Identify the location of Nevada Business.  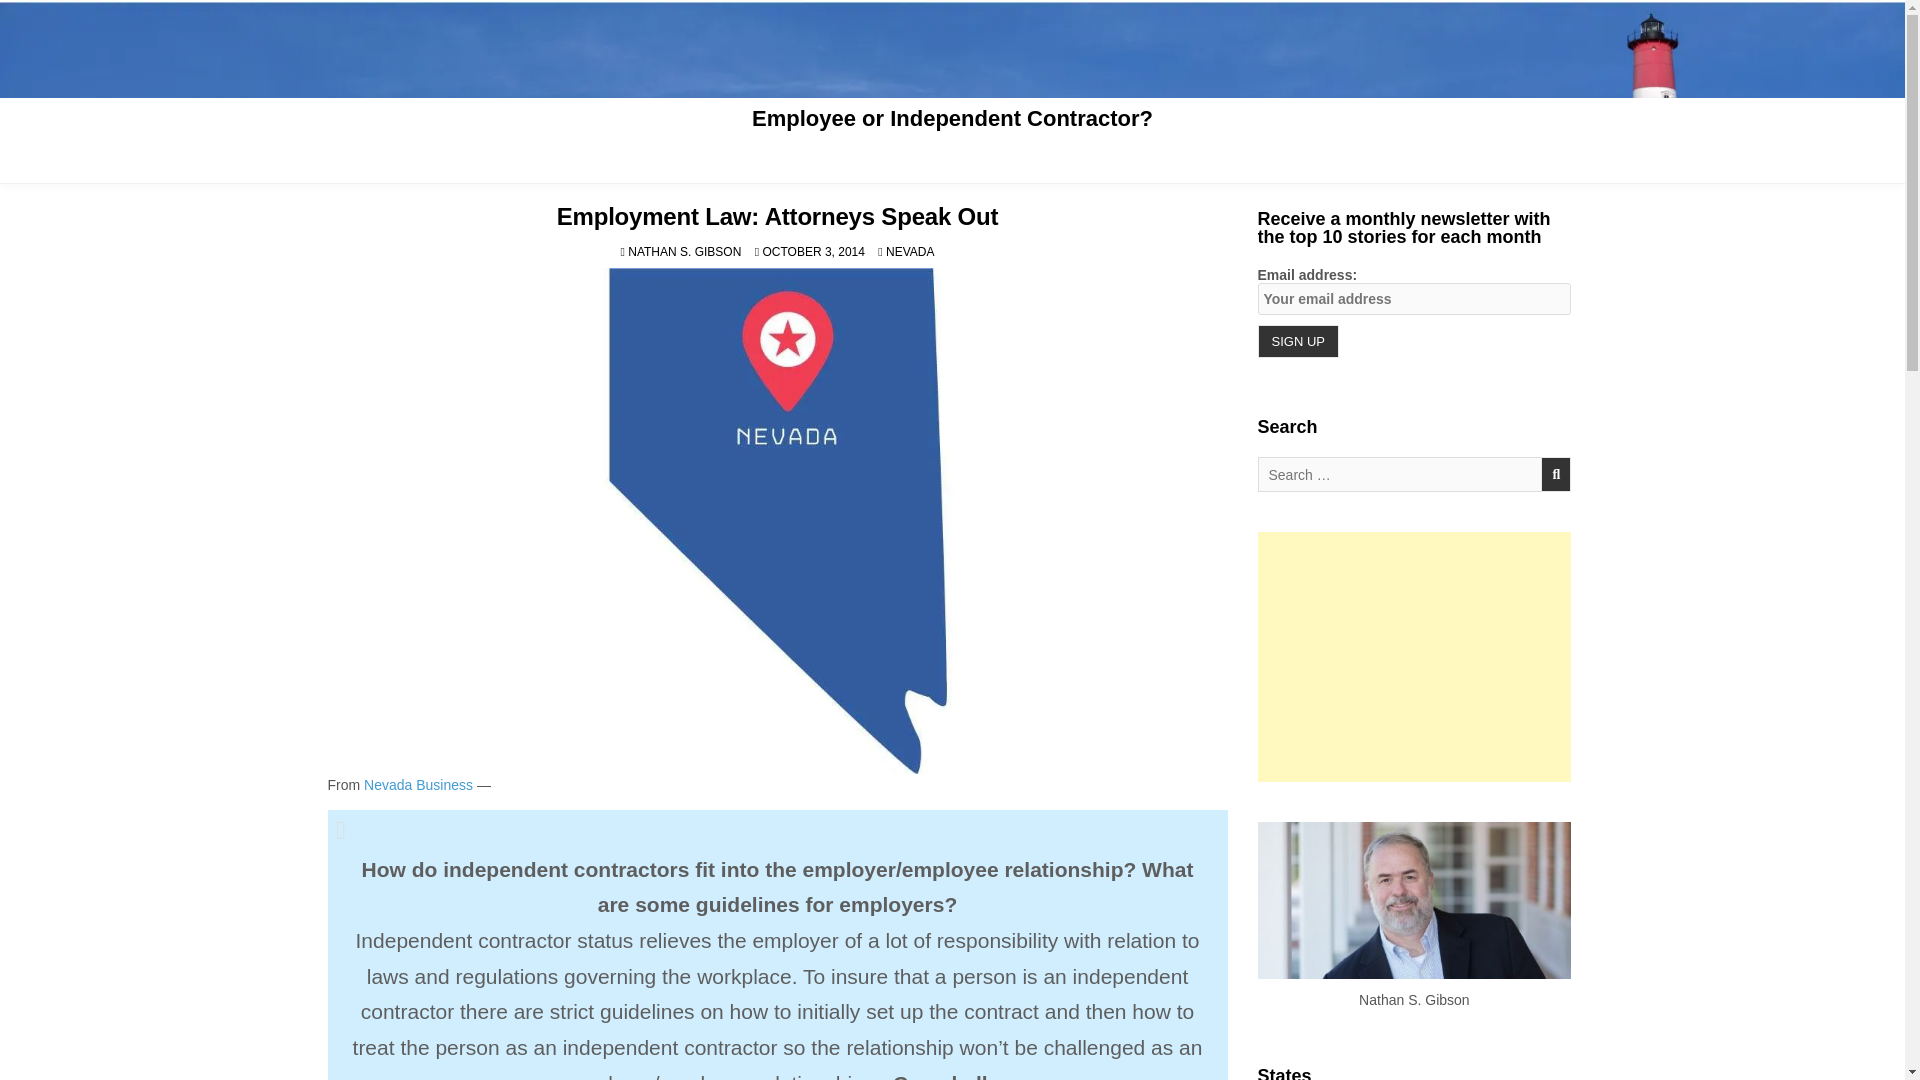
(418, 784).